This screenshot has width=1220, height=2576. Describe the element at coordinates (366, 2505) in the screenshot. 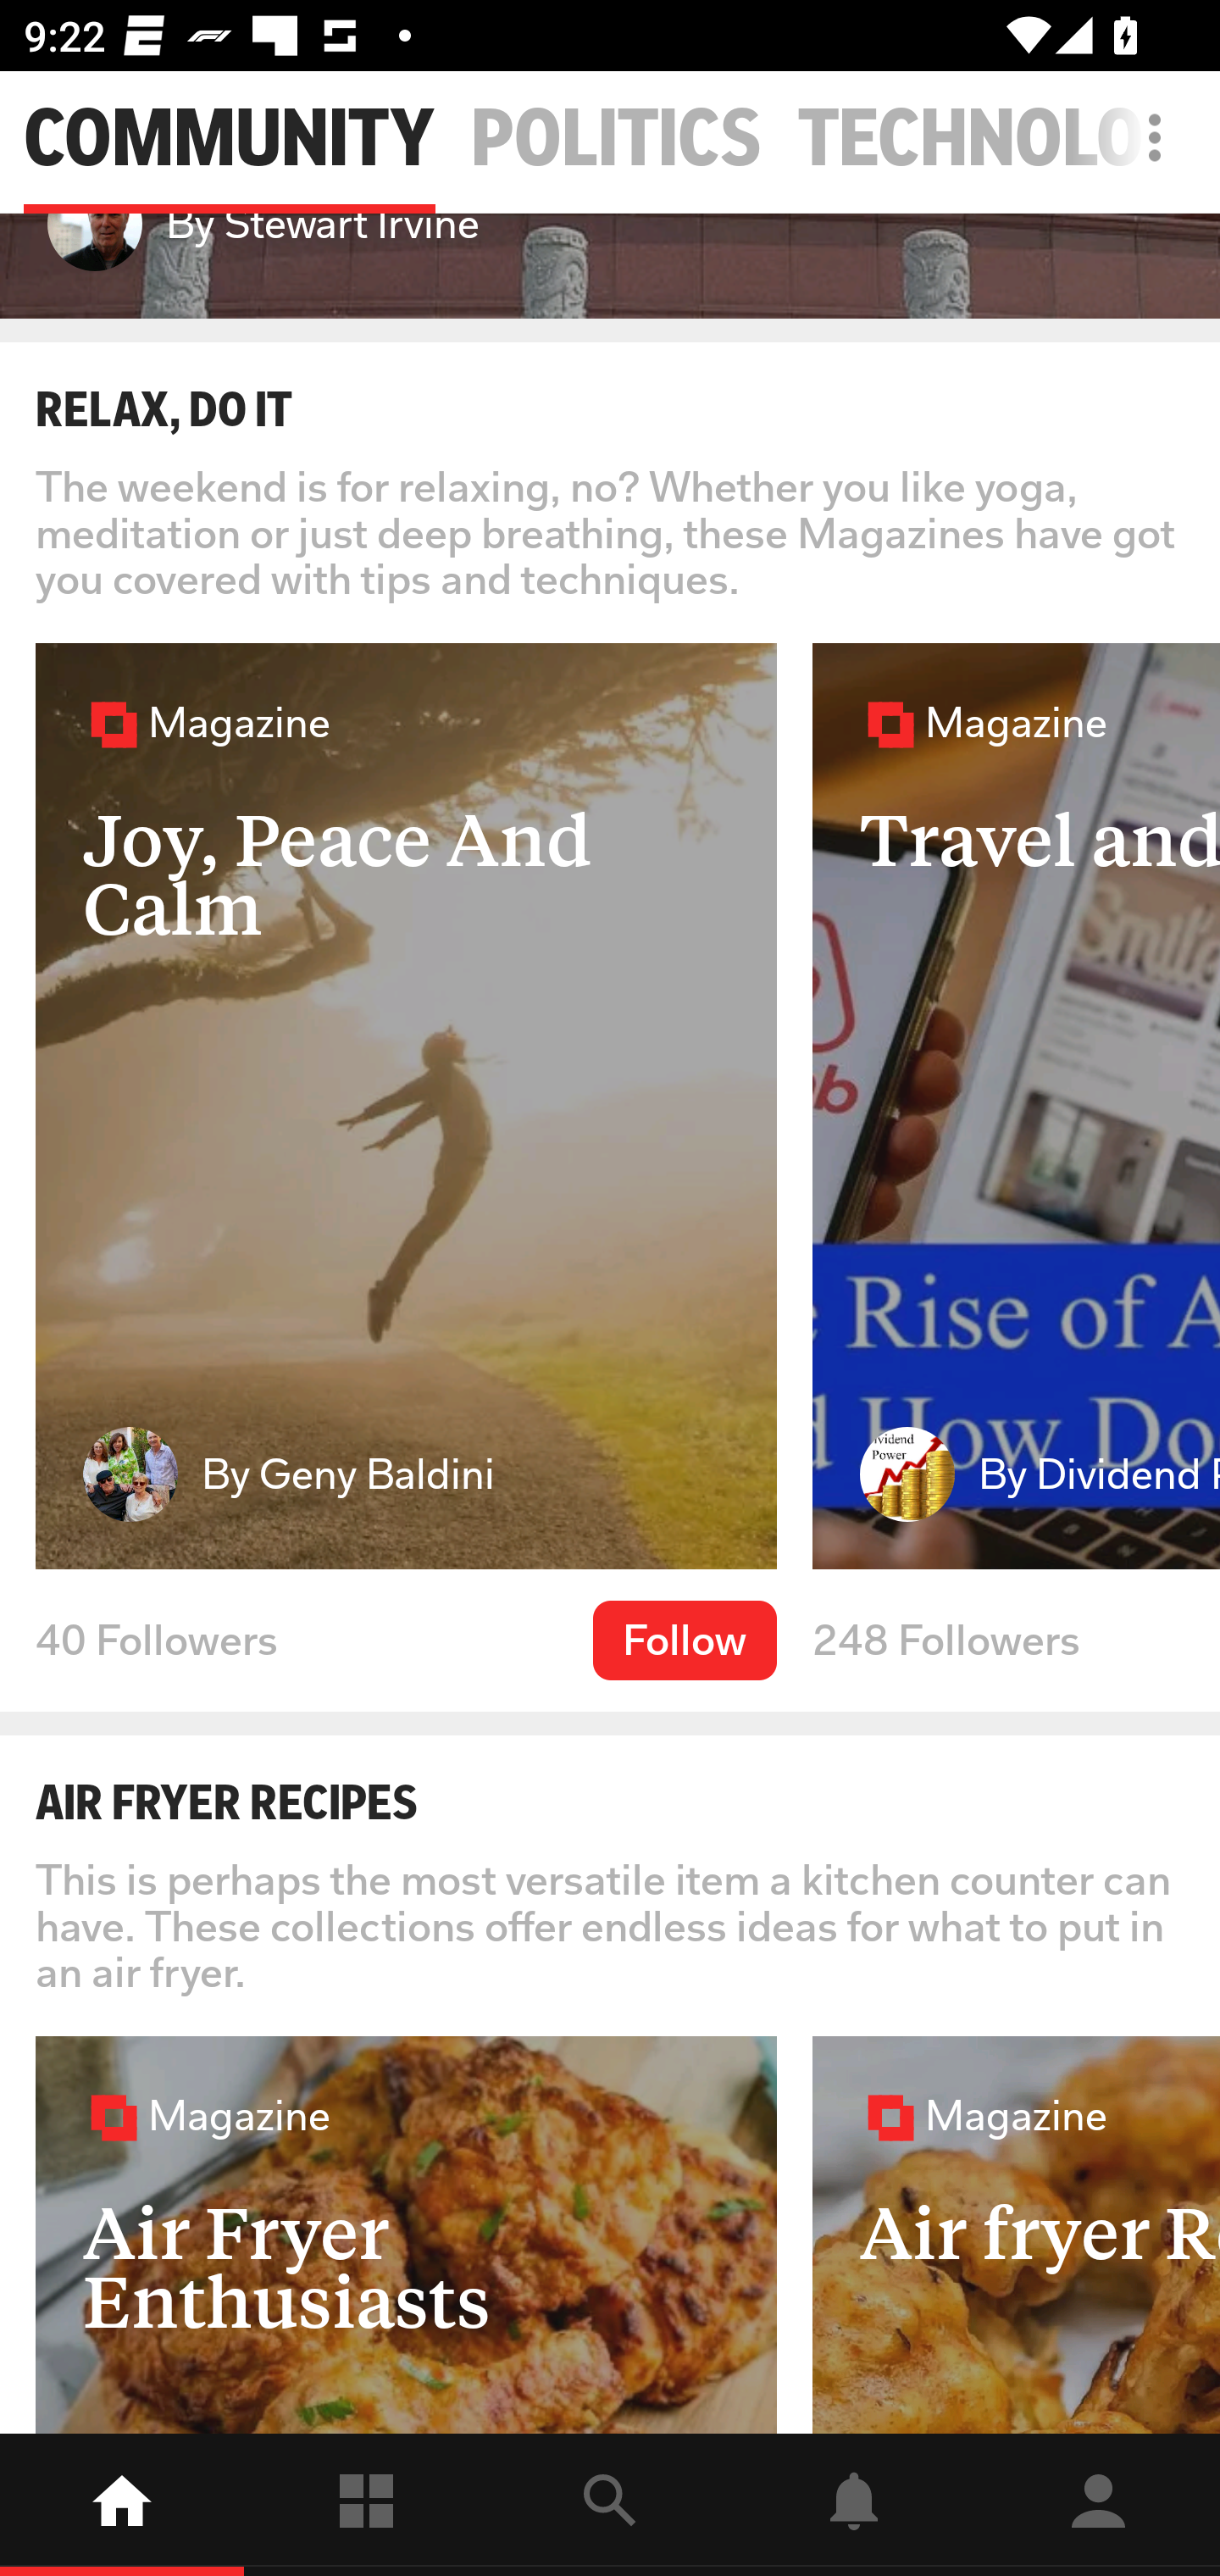

I see `Following` at that location.